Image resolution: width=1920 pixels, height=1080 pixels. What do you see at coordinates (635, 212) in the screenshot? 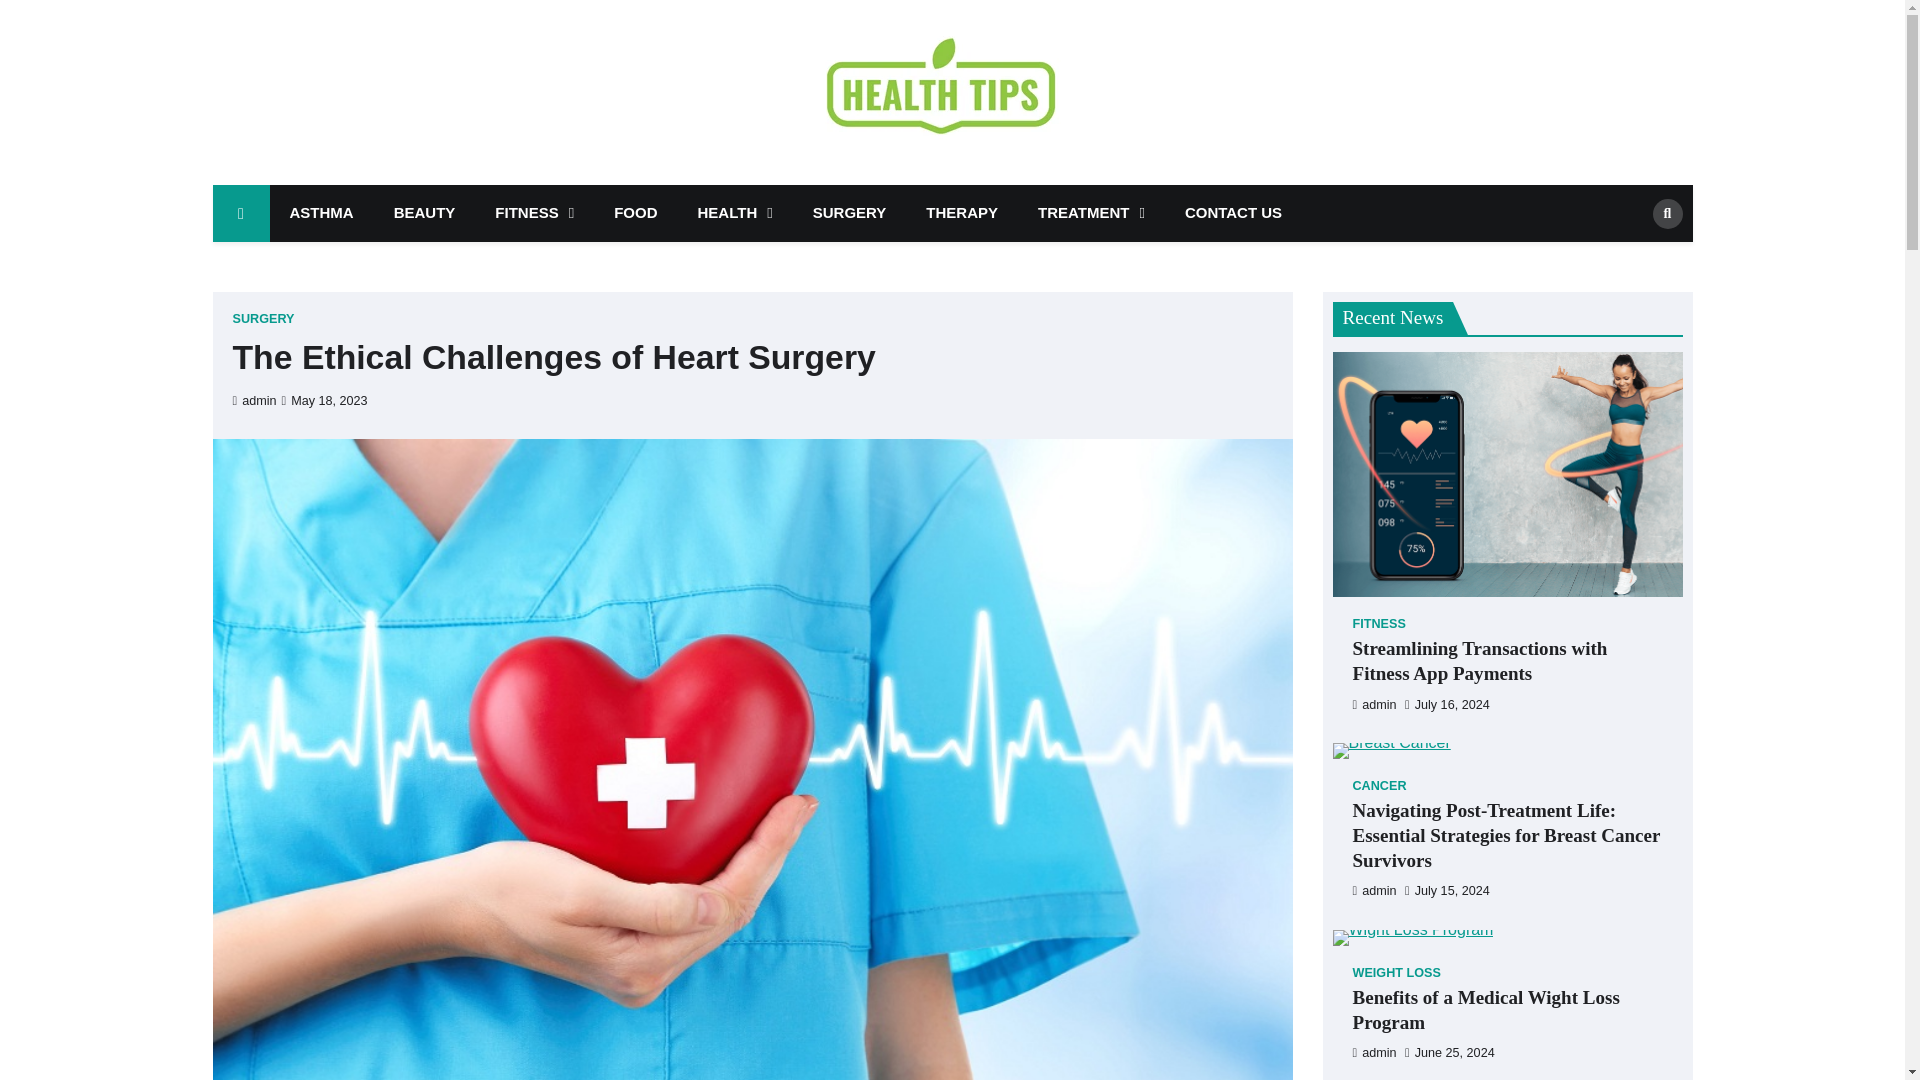
I see `FOOD` at bounding box center [635, 212].